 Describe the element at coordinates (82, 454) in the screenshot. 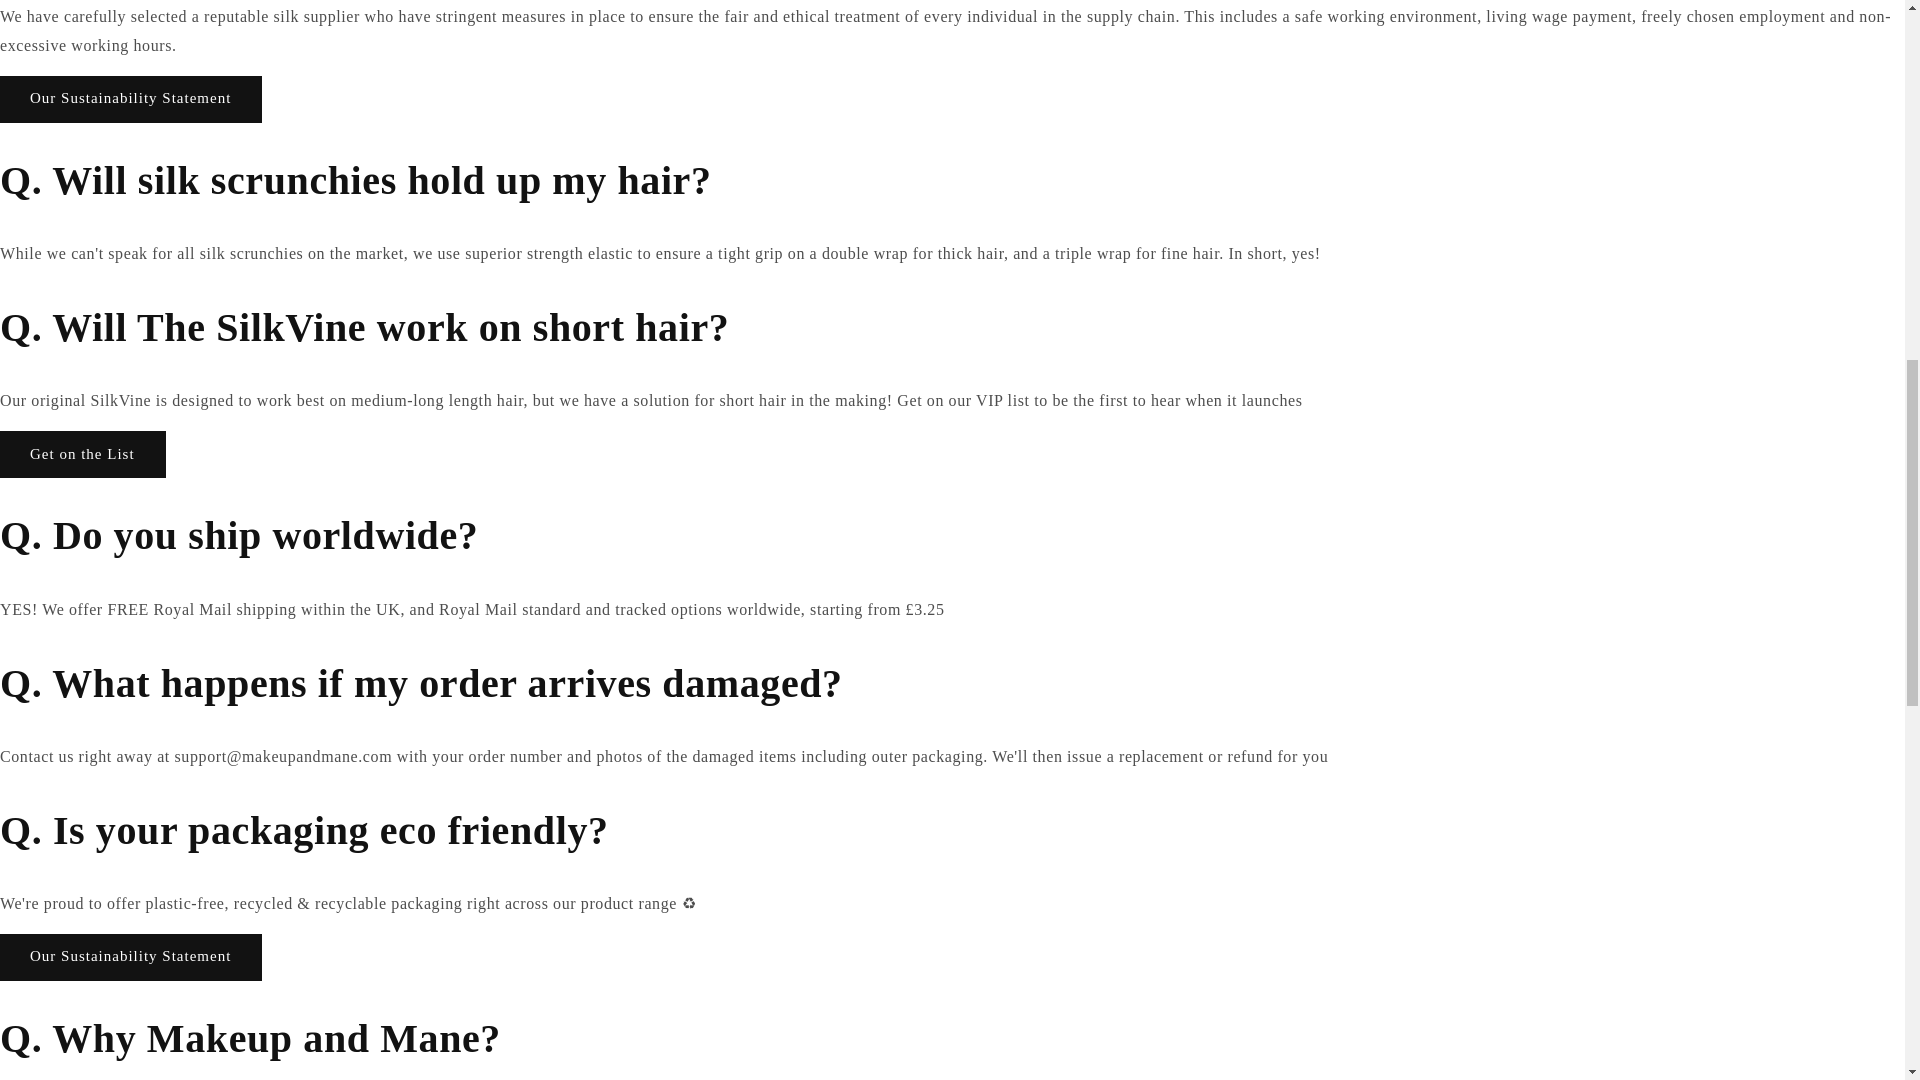

I see `Get on the List` at that location.